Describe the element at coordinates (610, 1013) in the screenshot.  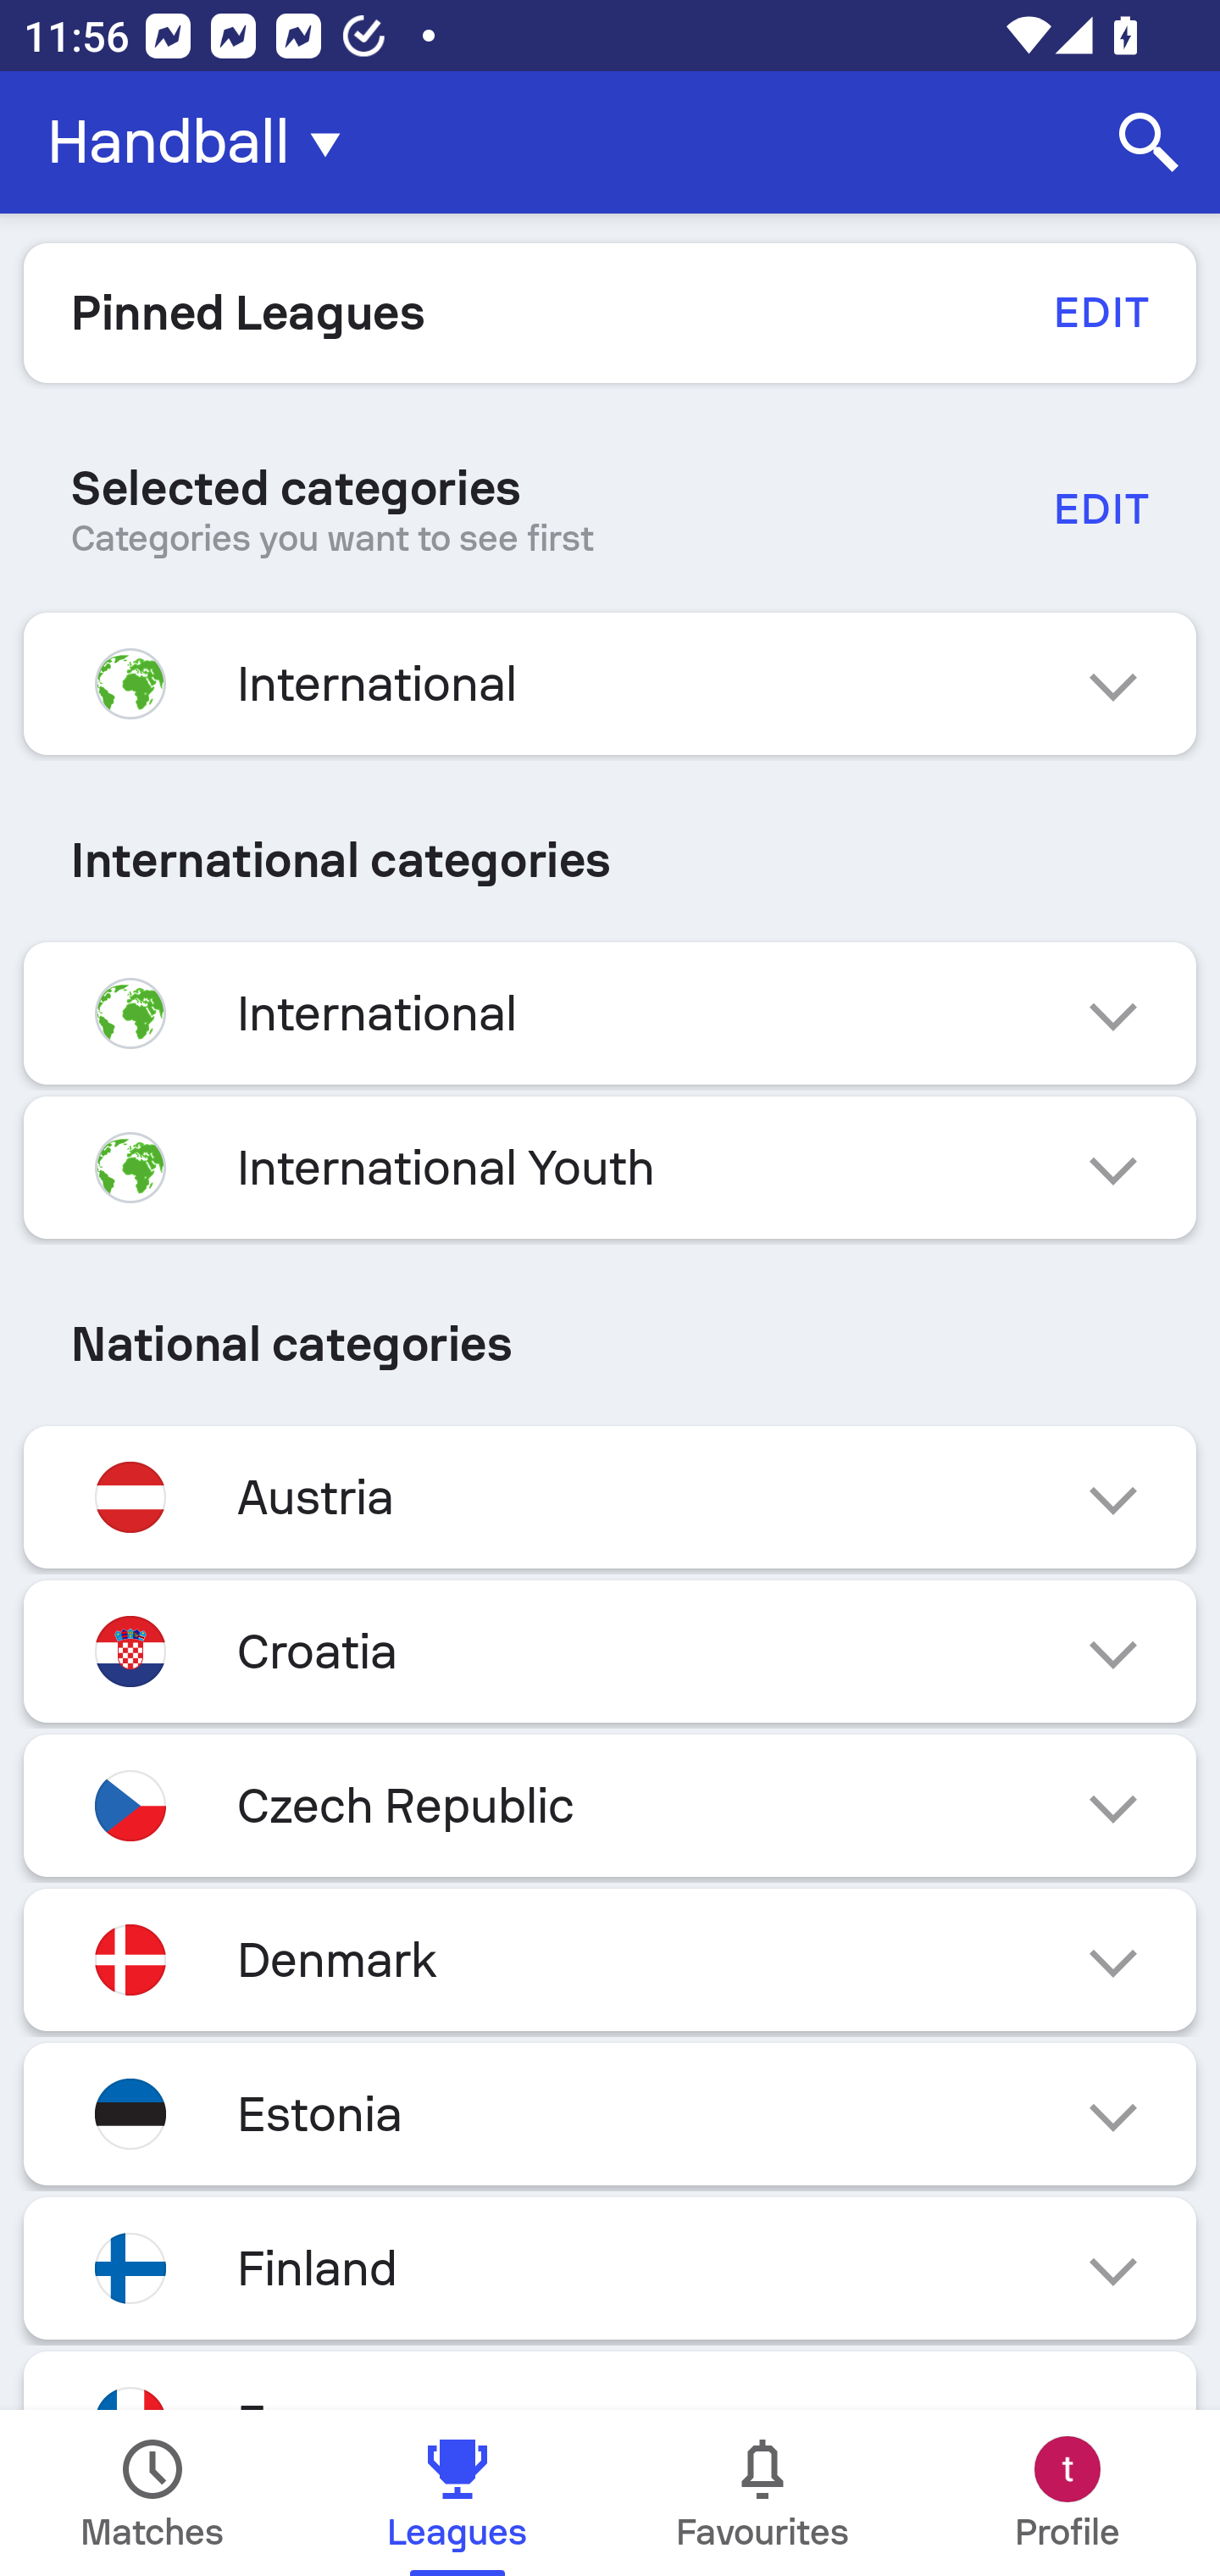
I see `International` at that location.